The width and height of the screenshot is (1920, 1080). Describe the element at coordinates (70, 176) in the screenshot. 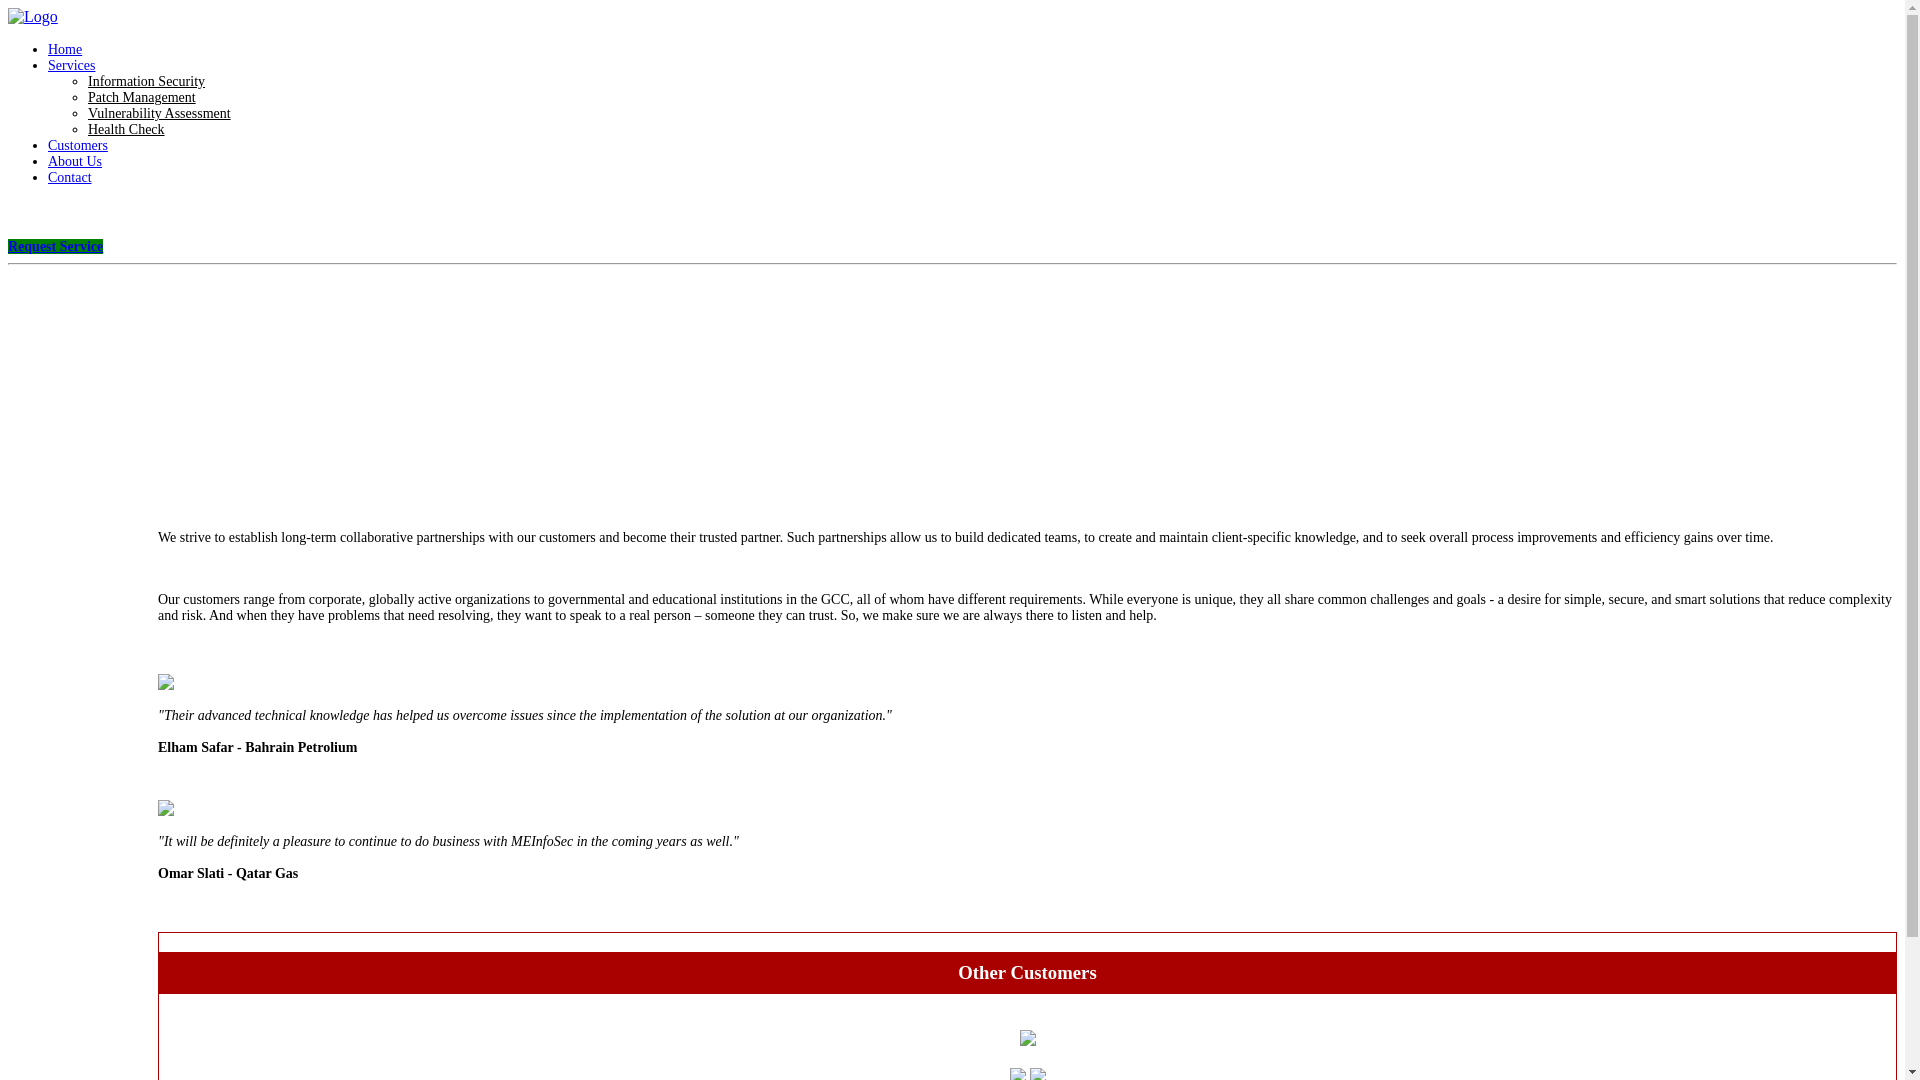

I see `Contact` at that location.